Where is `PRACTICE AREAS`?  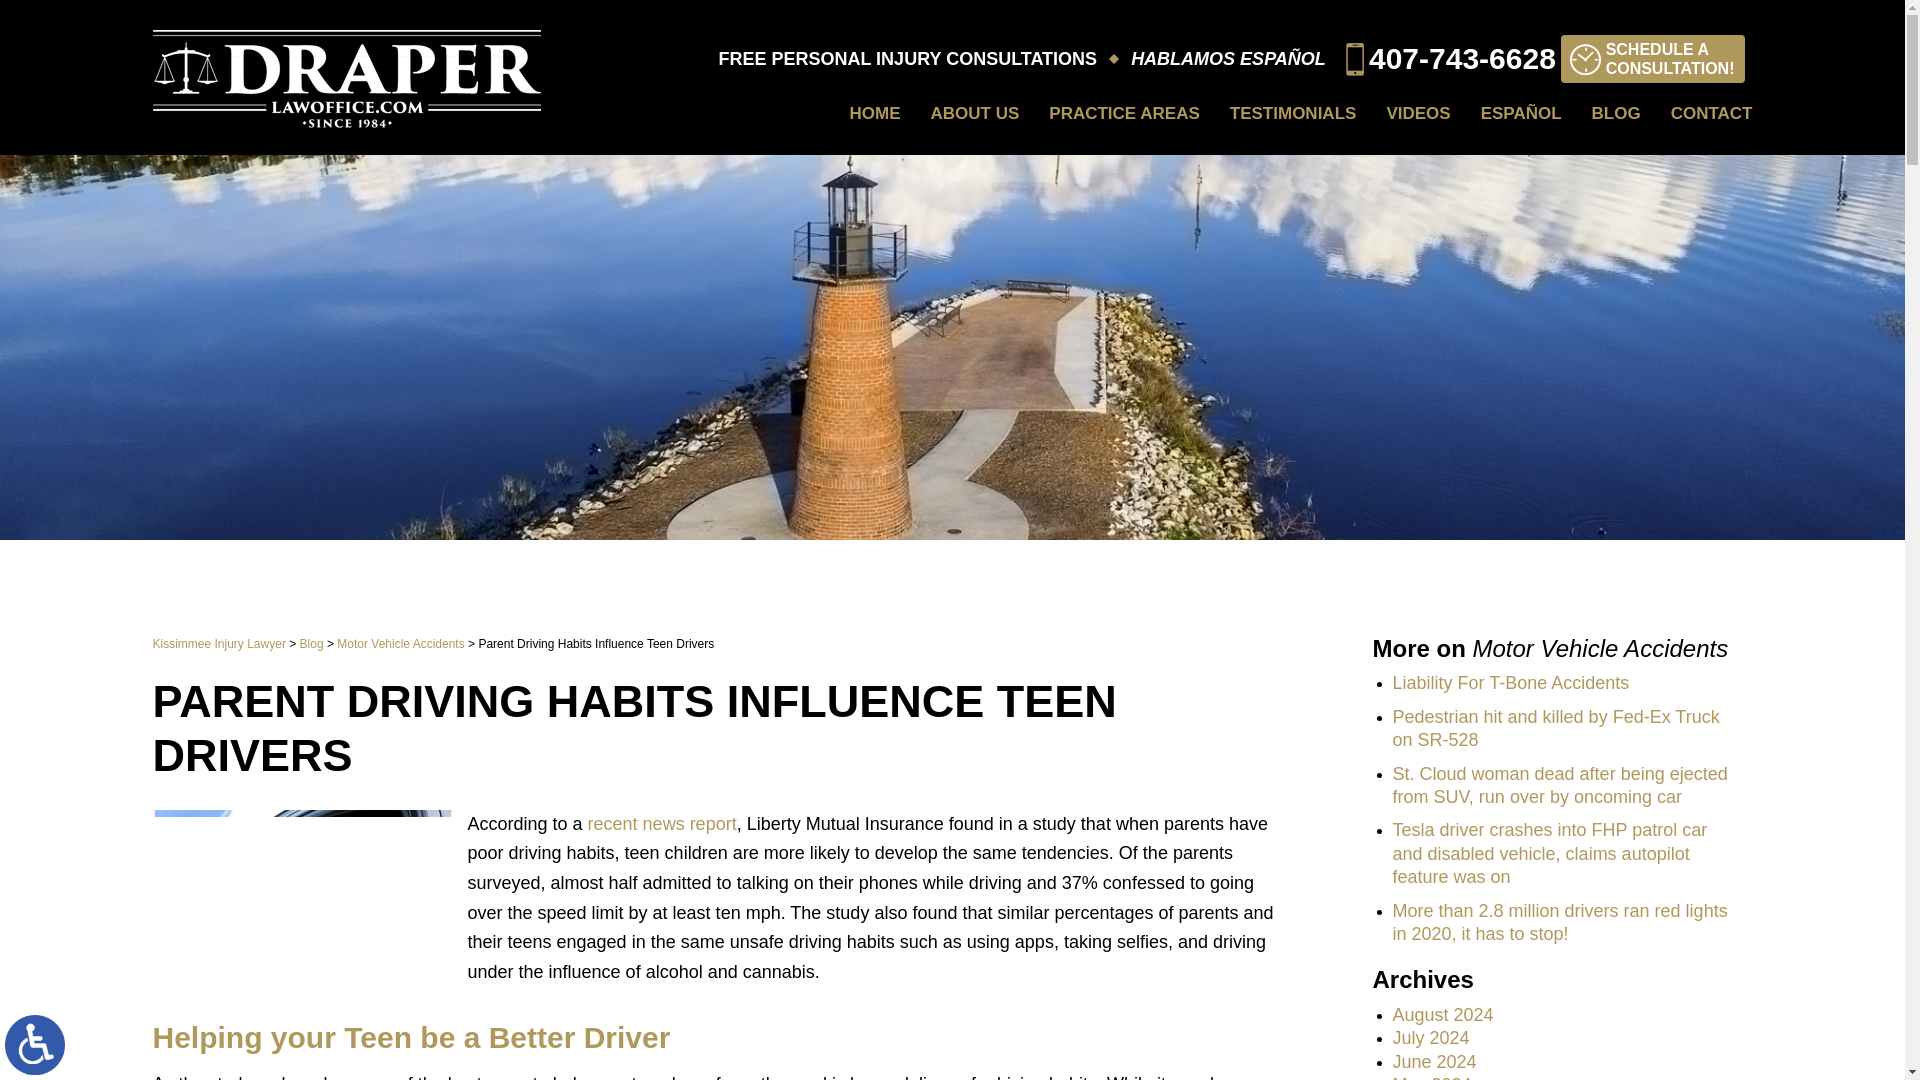 PRACTICE AREAS is located at coordinates (1124, 113).